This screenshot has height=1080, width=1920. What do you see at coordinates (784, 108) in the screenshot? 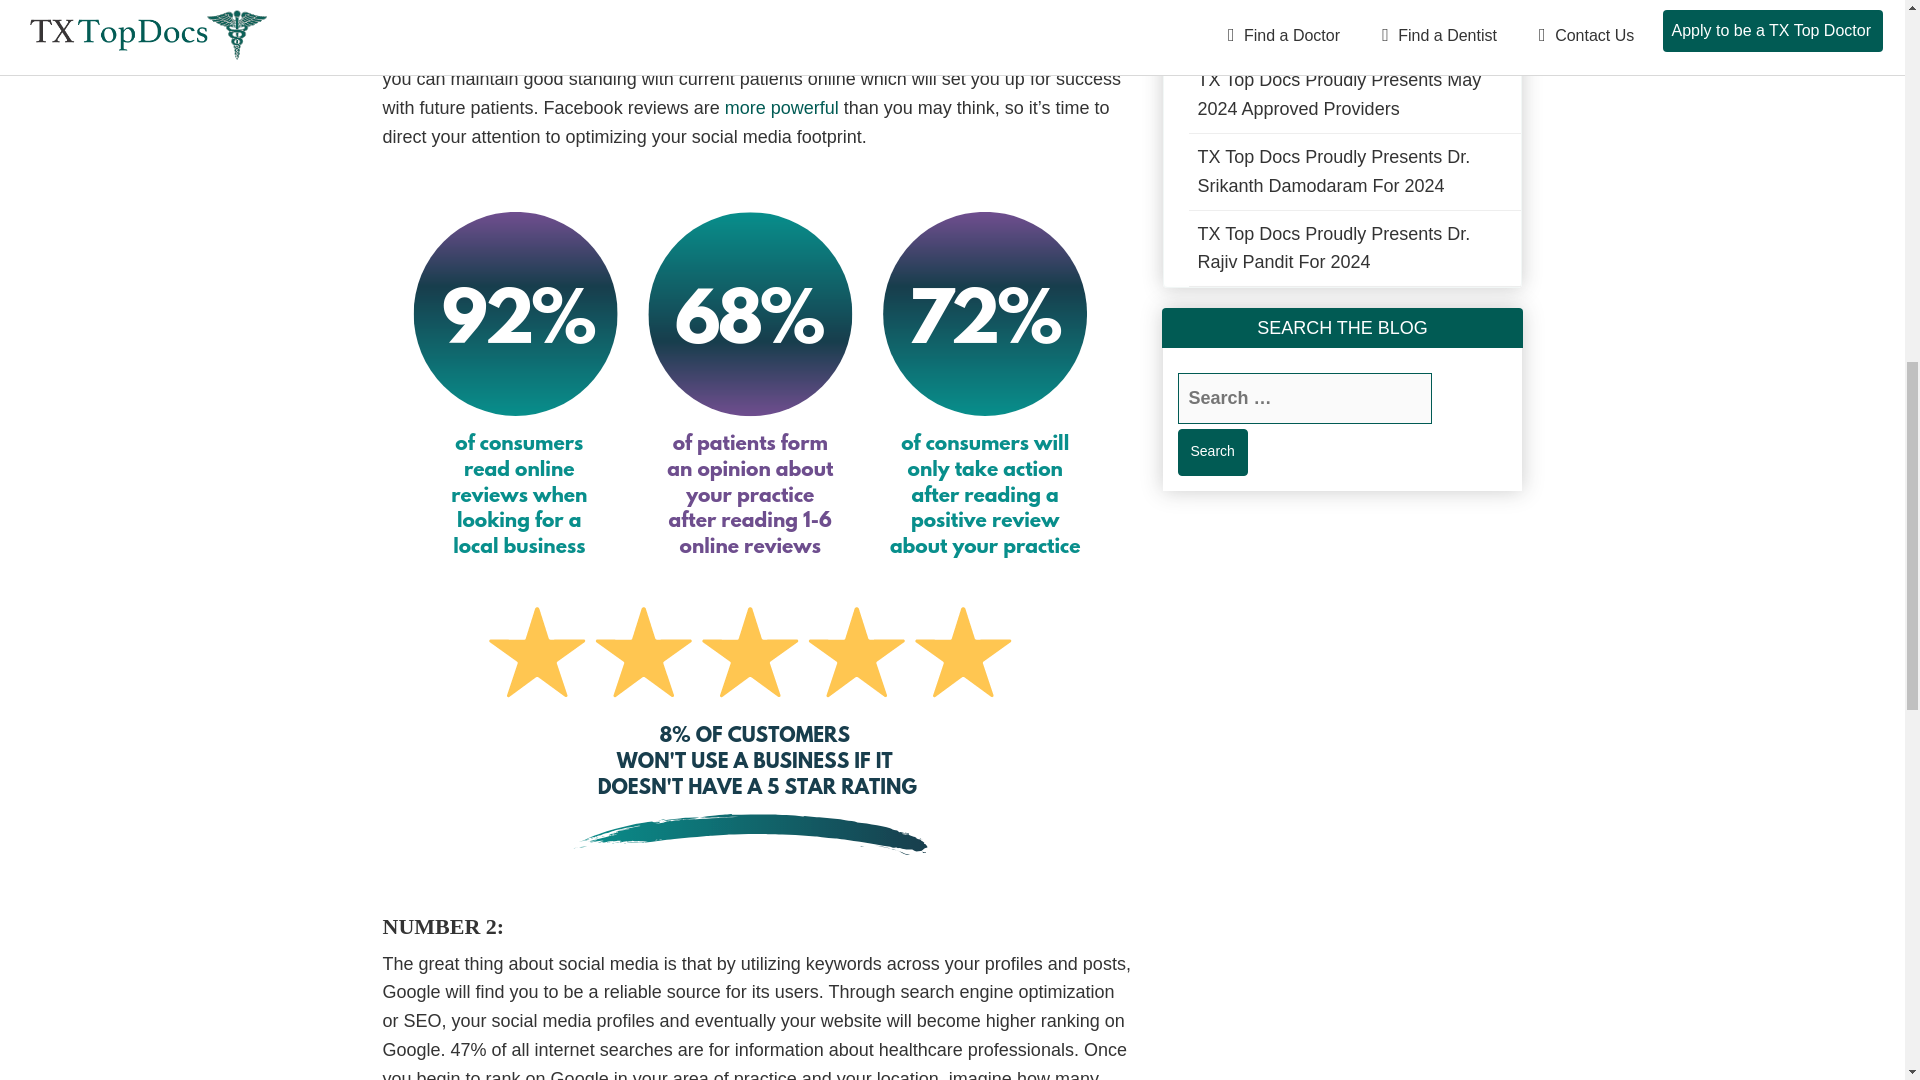
I see `more powerful` at bounding box center [784, 108].